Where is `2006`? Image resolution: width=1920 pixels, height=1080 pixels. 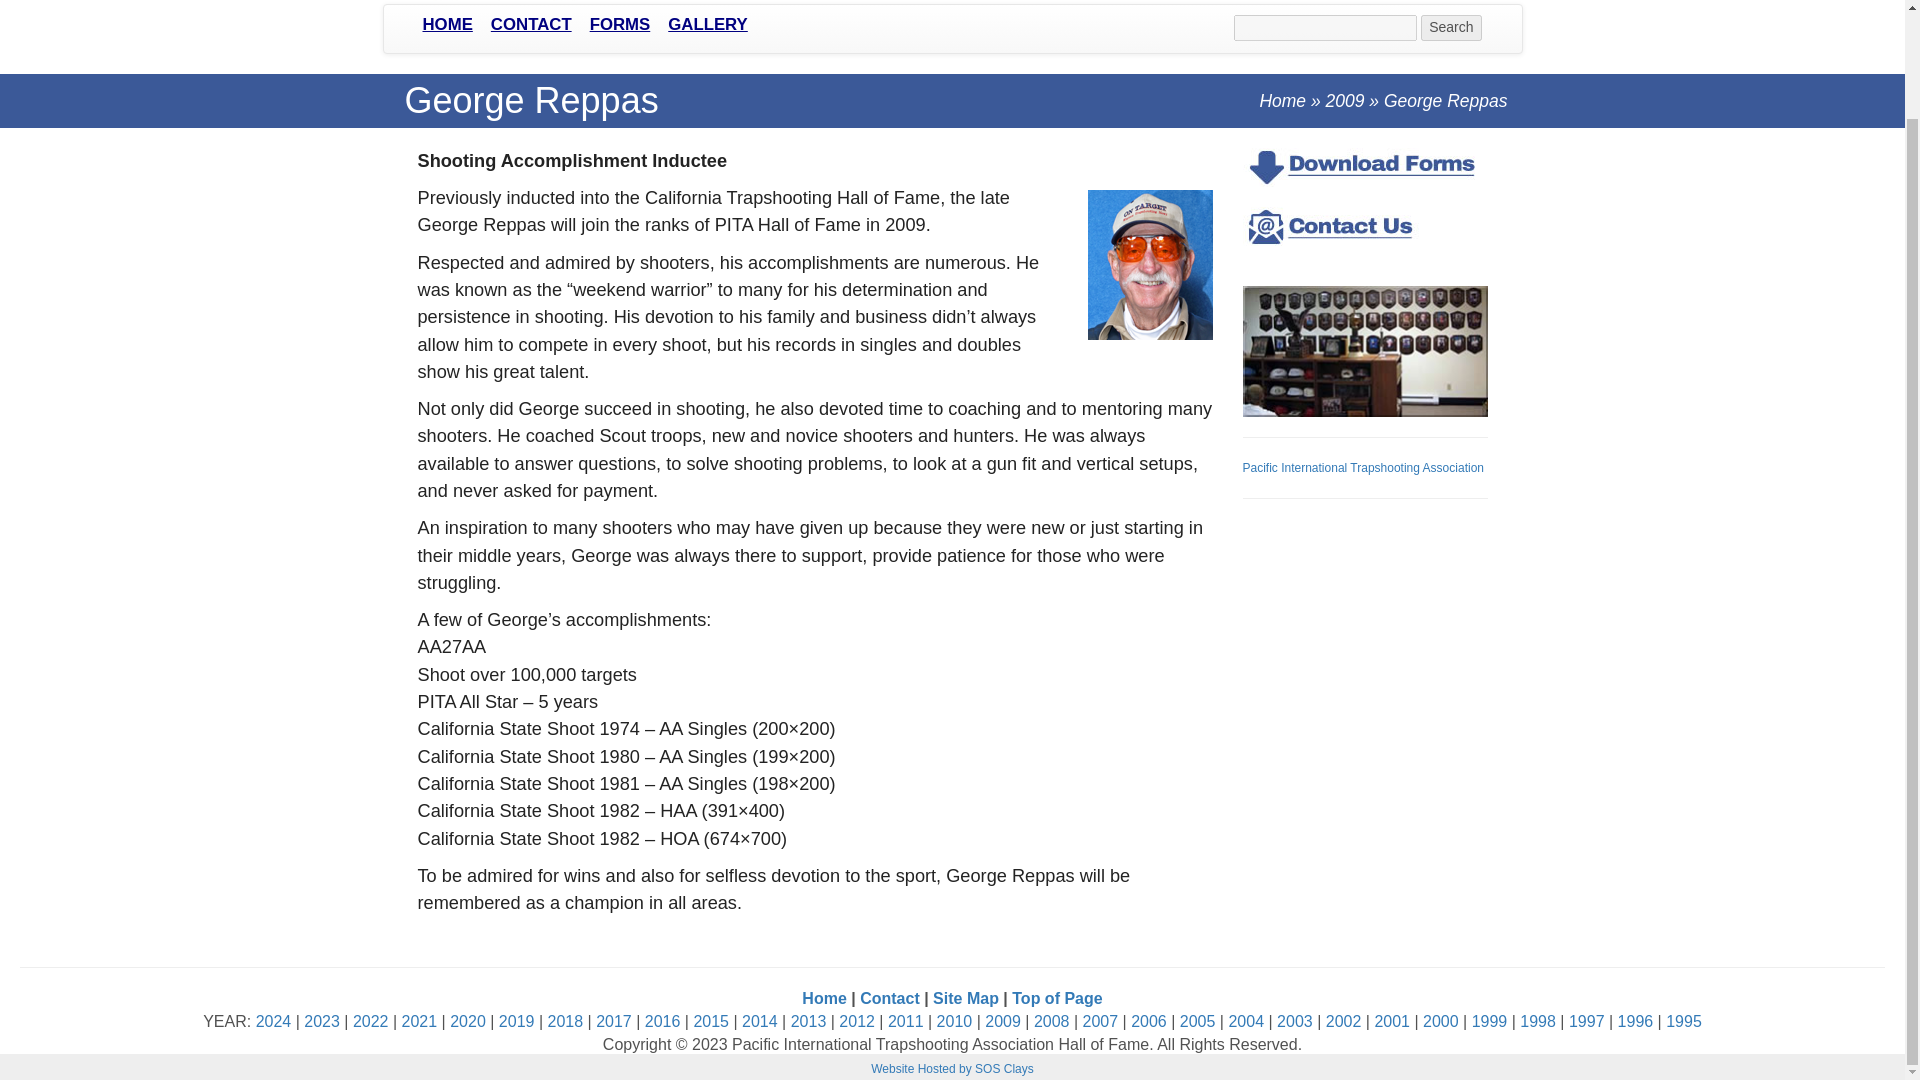 2006 is located at coordinates (1148, 1022).